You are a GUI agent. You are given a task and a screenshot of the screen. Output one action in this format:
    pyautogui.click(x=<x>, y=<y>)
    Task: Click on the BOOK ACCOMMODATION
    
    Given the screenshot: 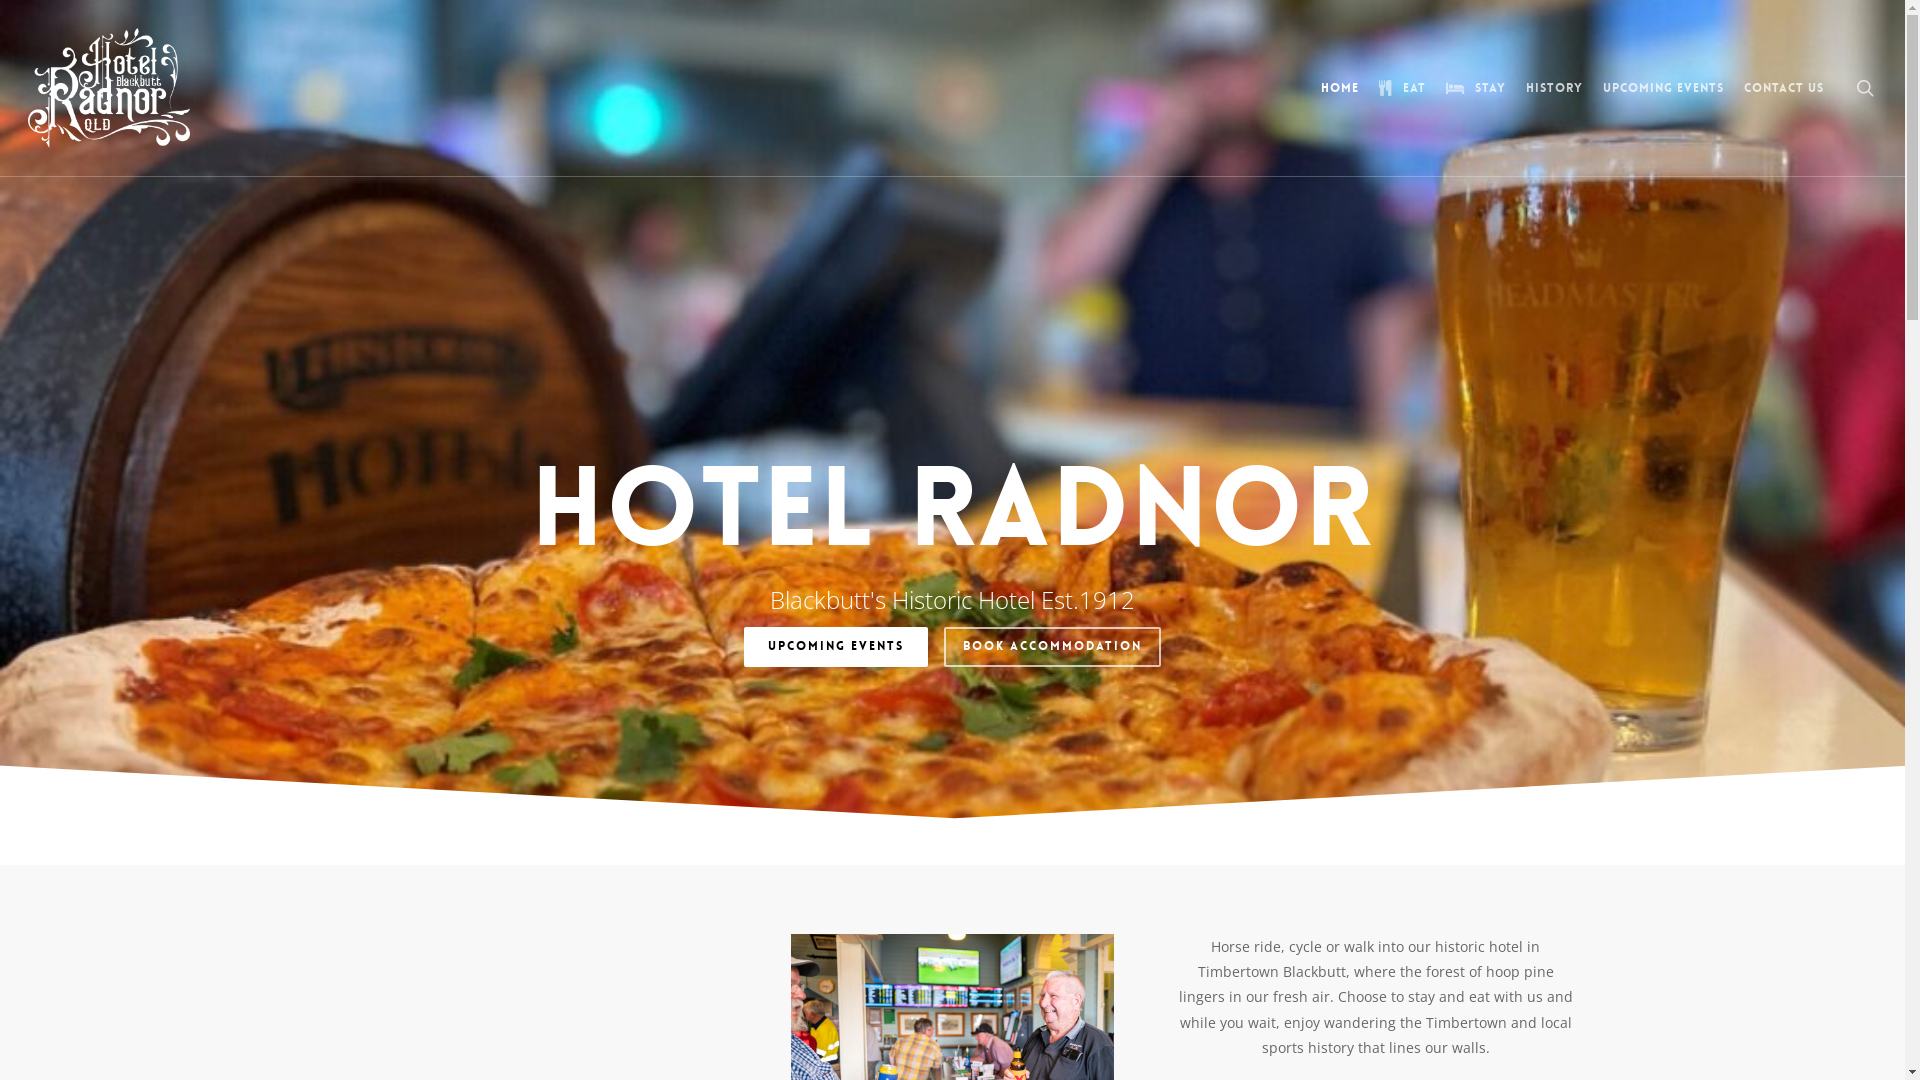 What is the action you would take?
    pyautogui.click(x=1052, y=646)
    